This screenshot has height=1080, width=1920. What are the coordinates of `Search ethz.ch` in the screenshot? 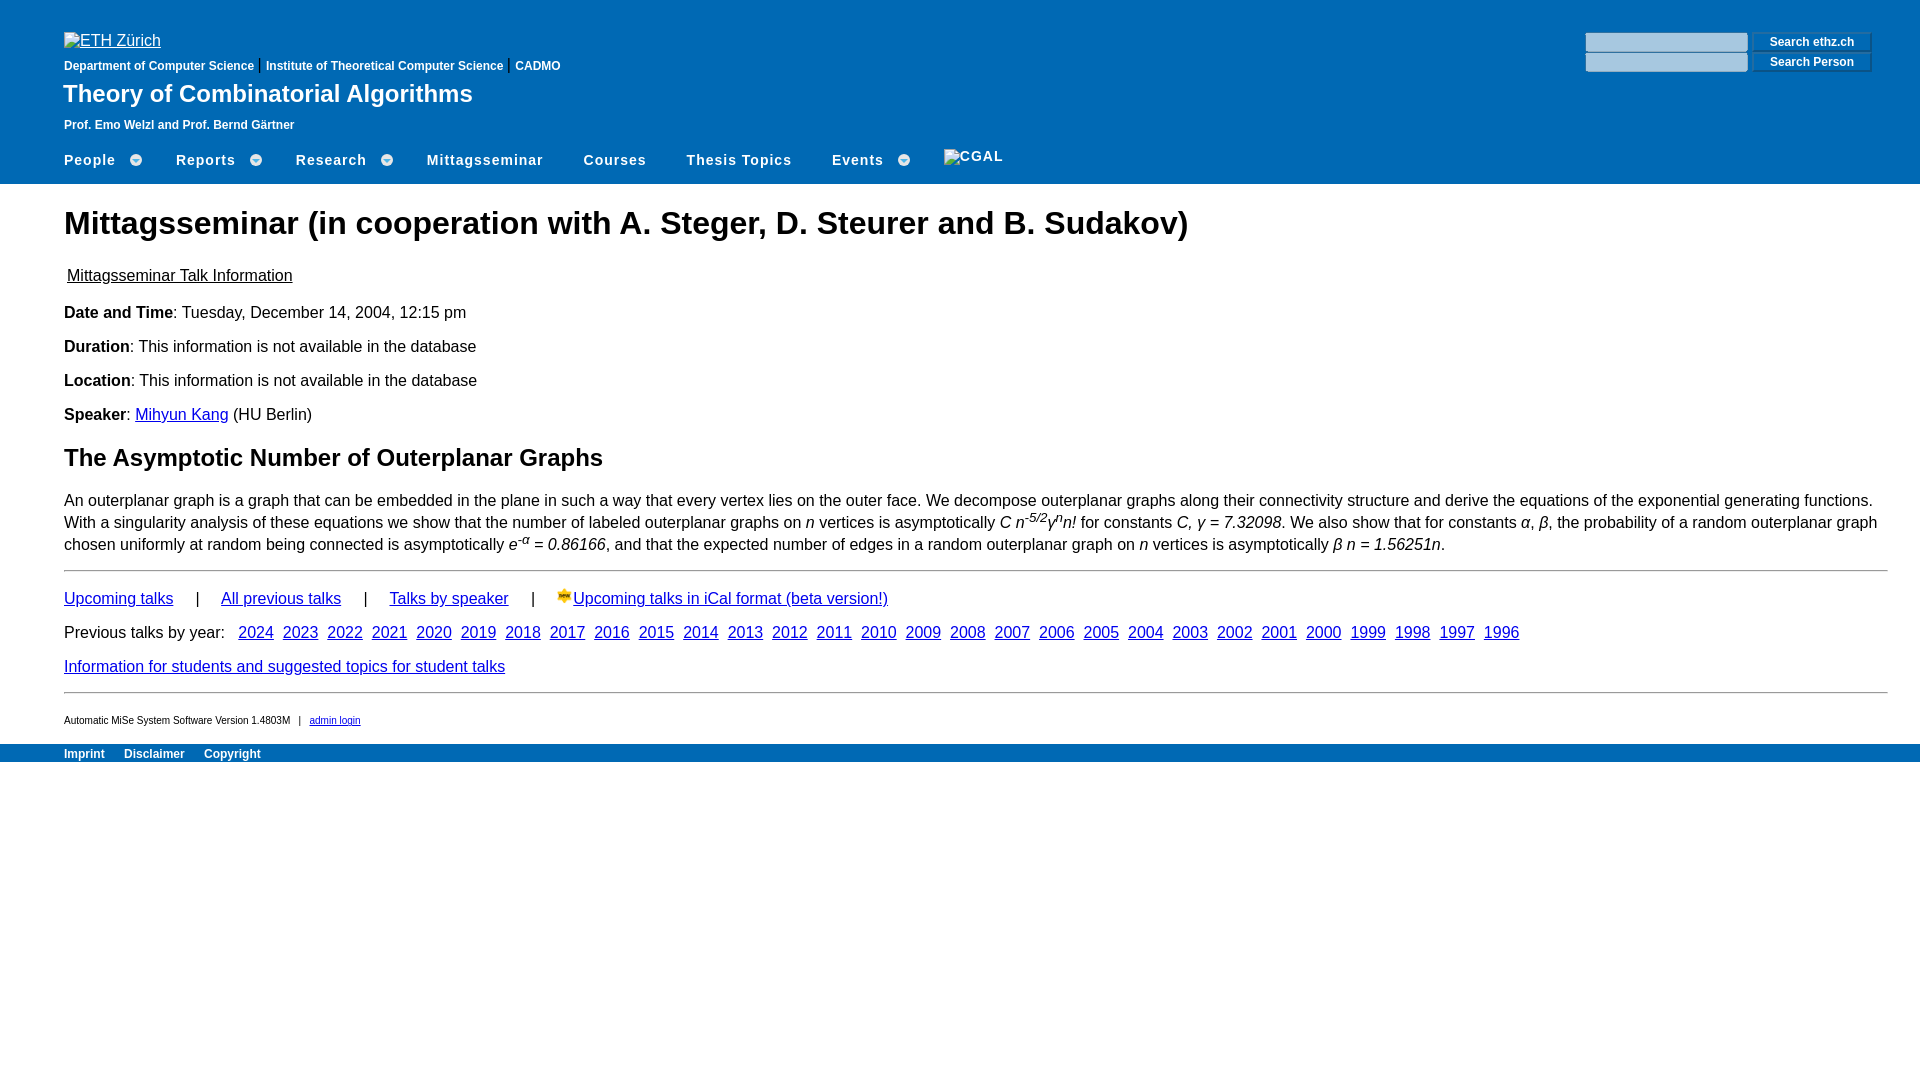 It's located at (1812, 42).